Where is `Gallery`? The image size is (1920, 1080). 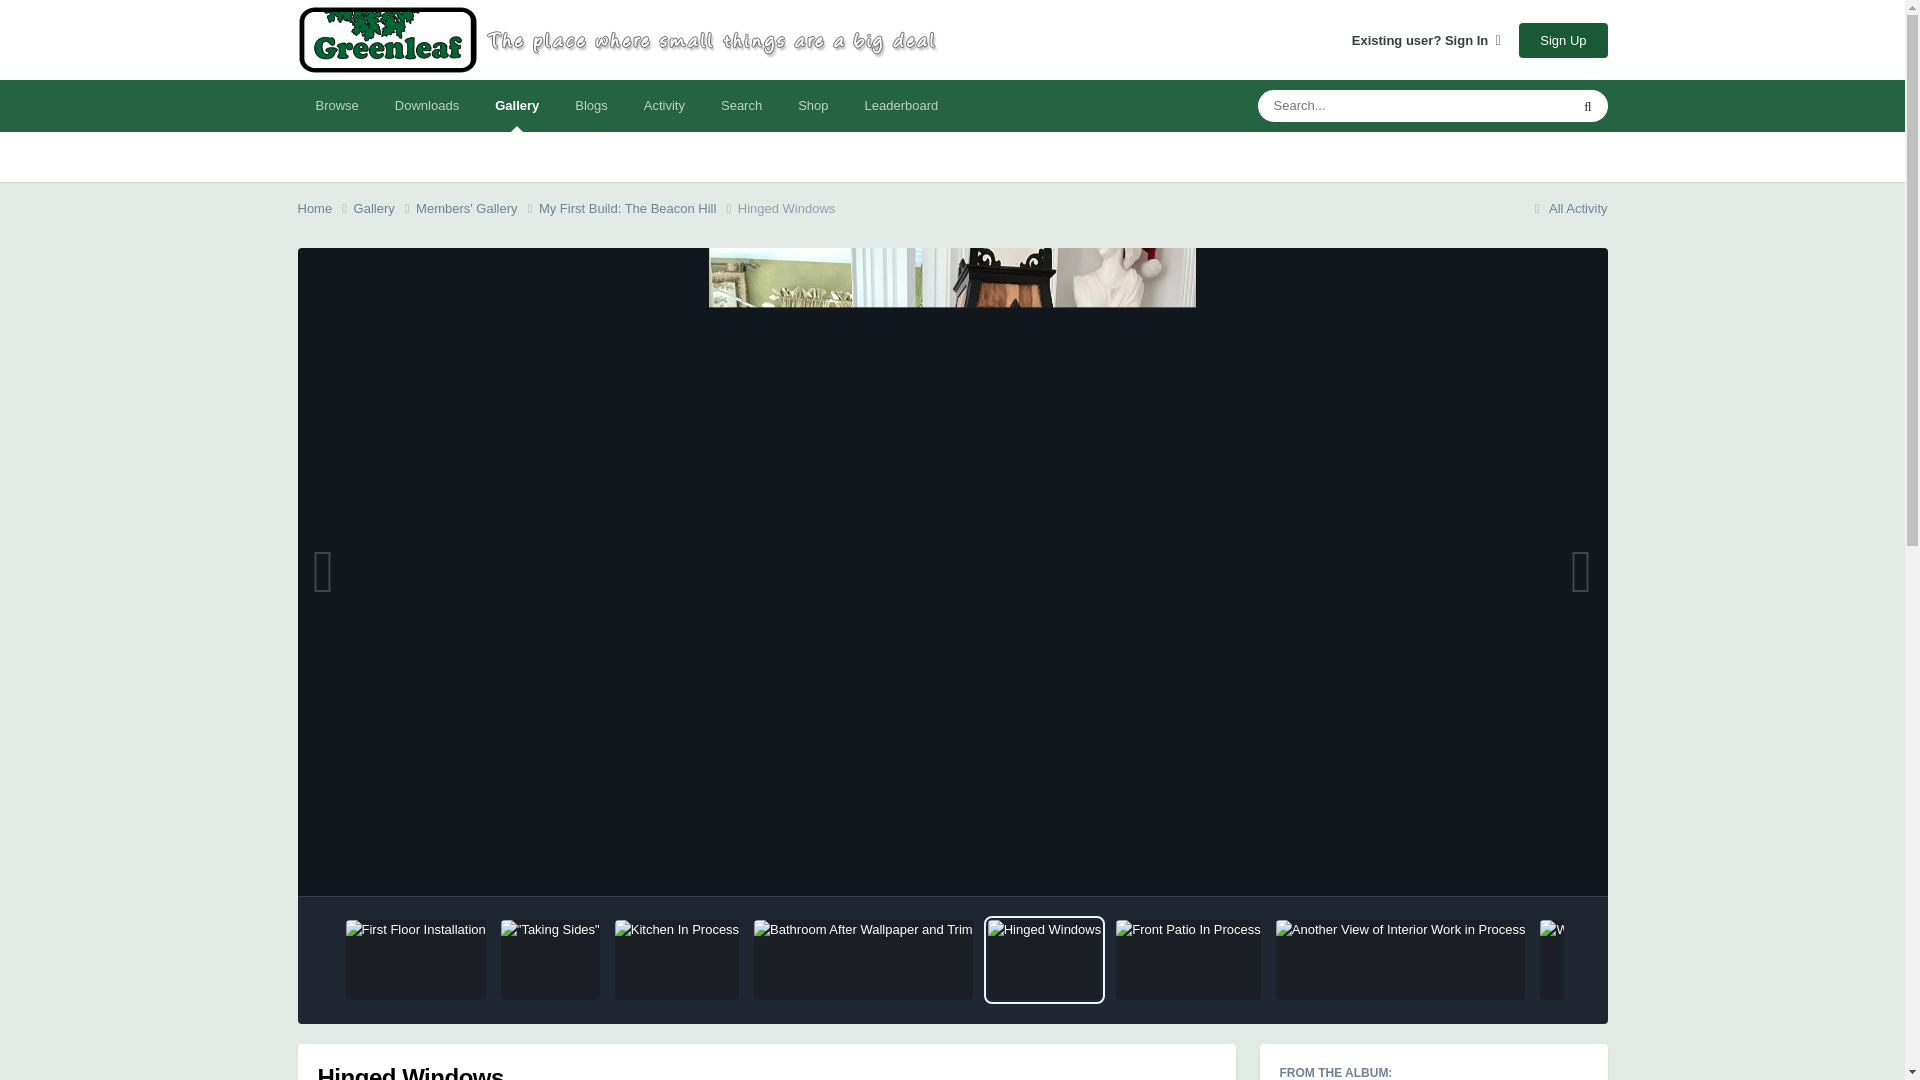 Gallery is located at coordinates (384, 208).